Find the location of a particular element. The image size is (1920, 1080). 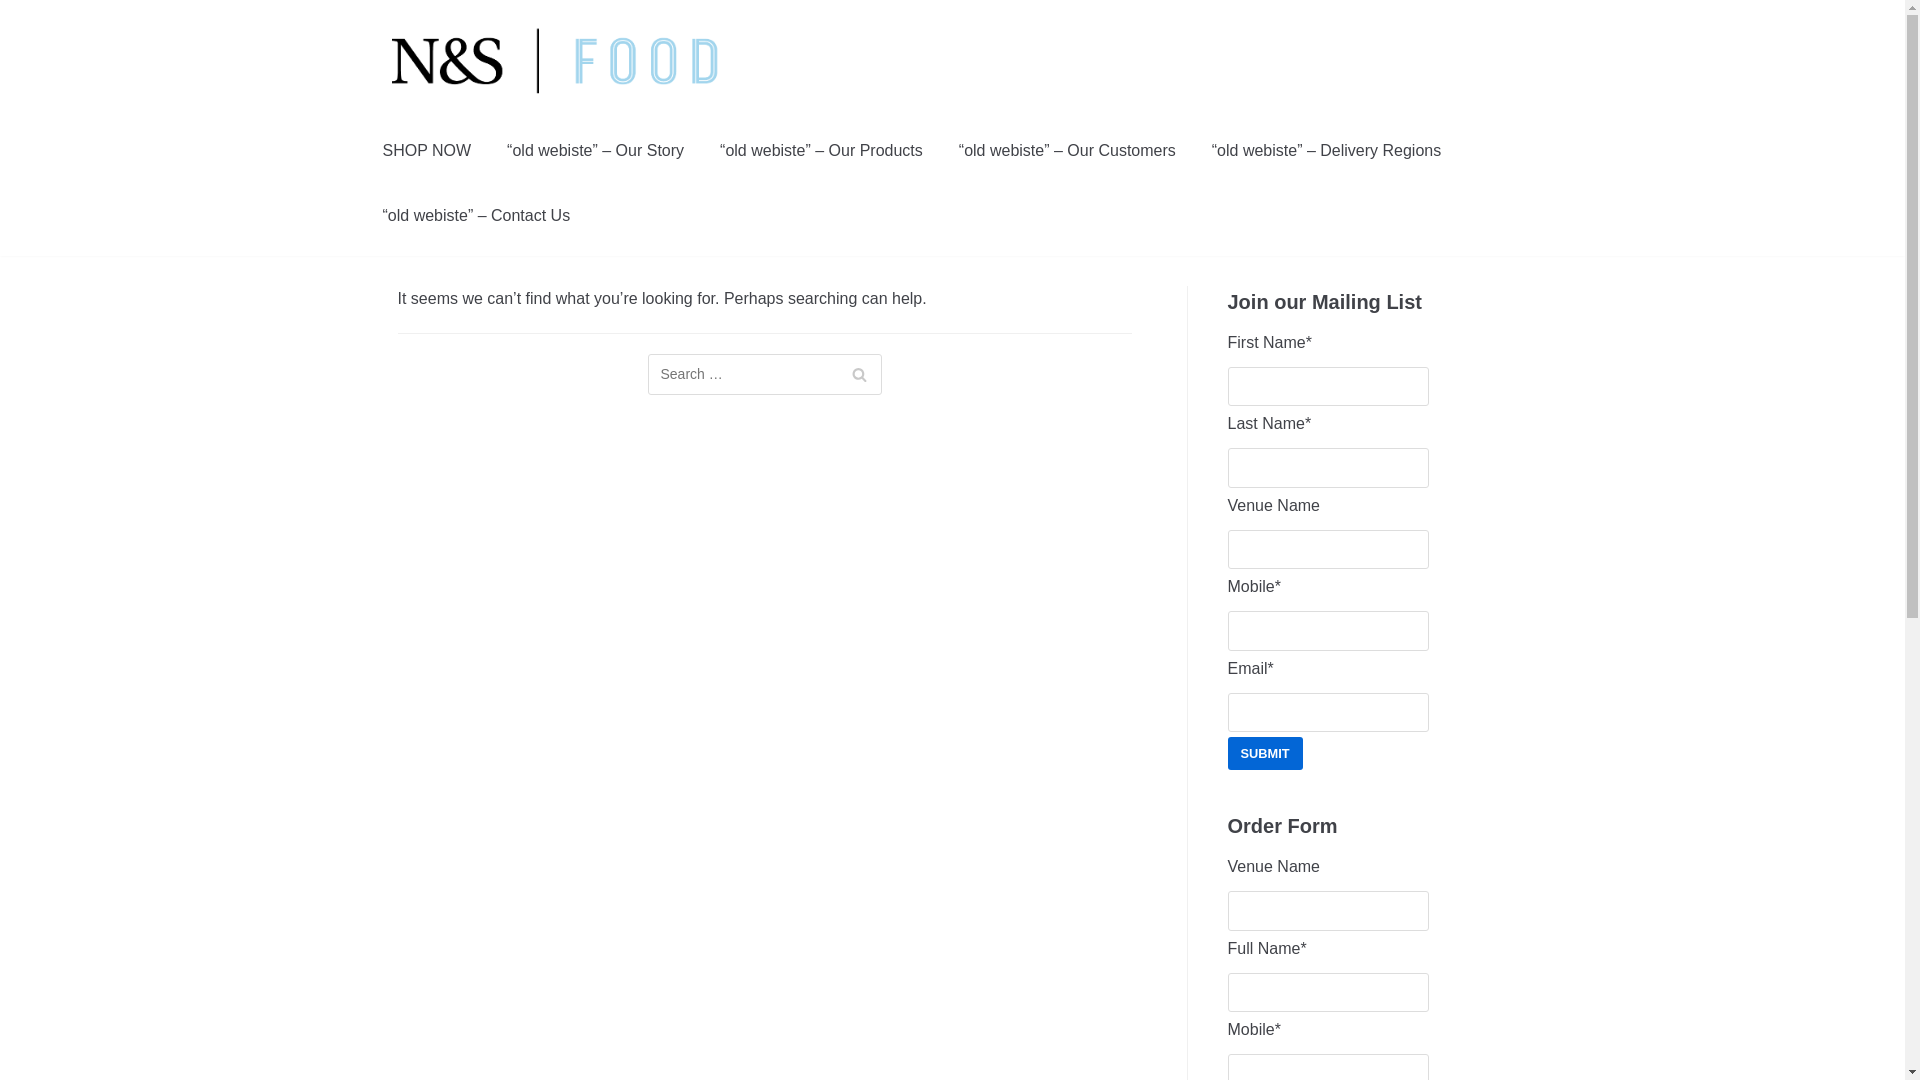

Search is located at coordinates (858, 374).